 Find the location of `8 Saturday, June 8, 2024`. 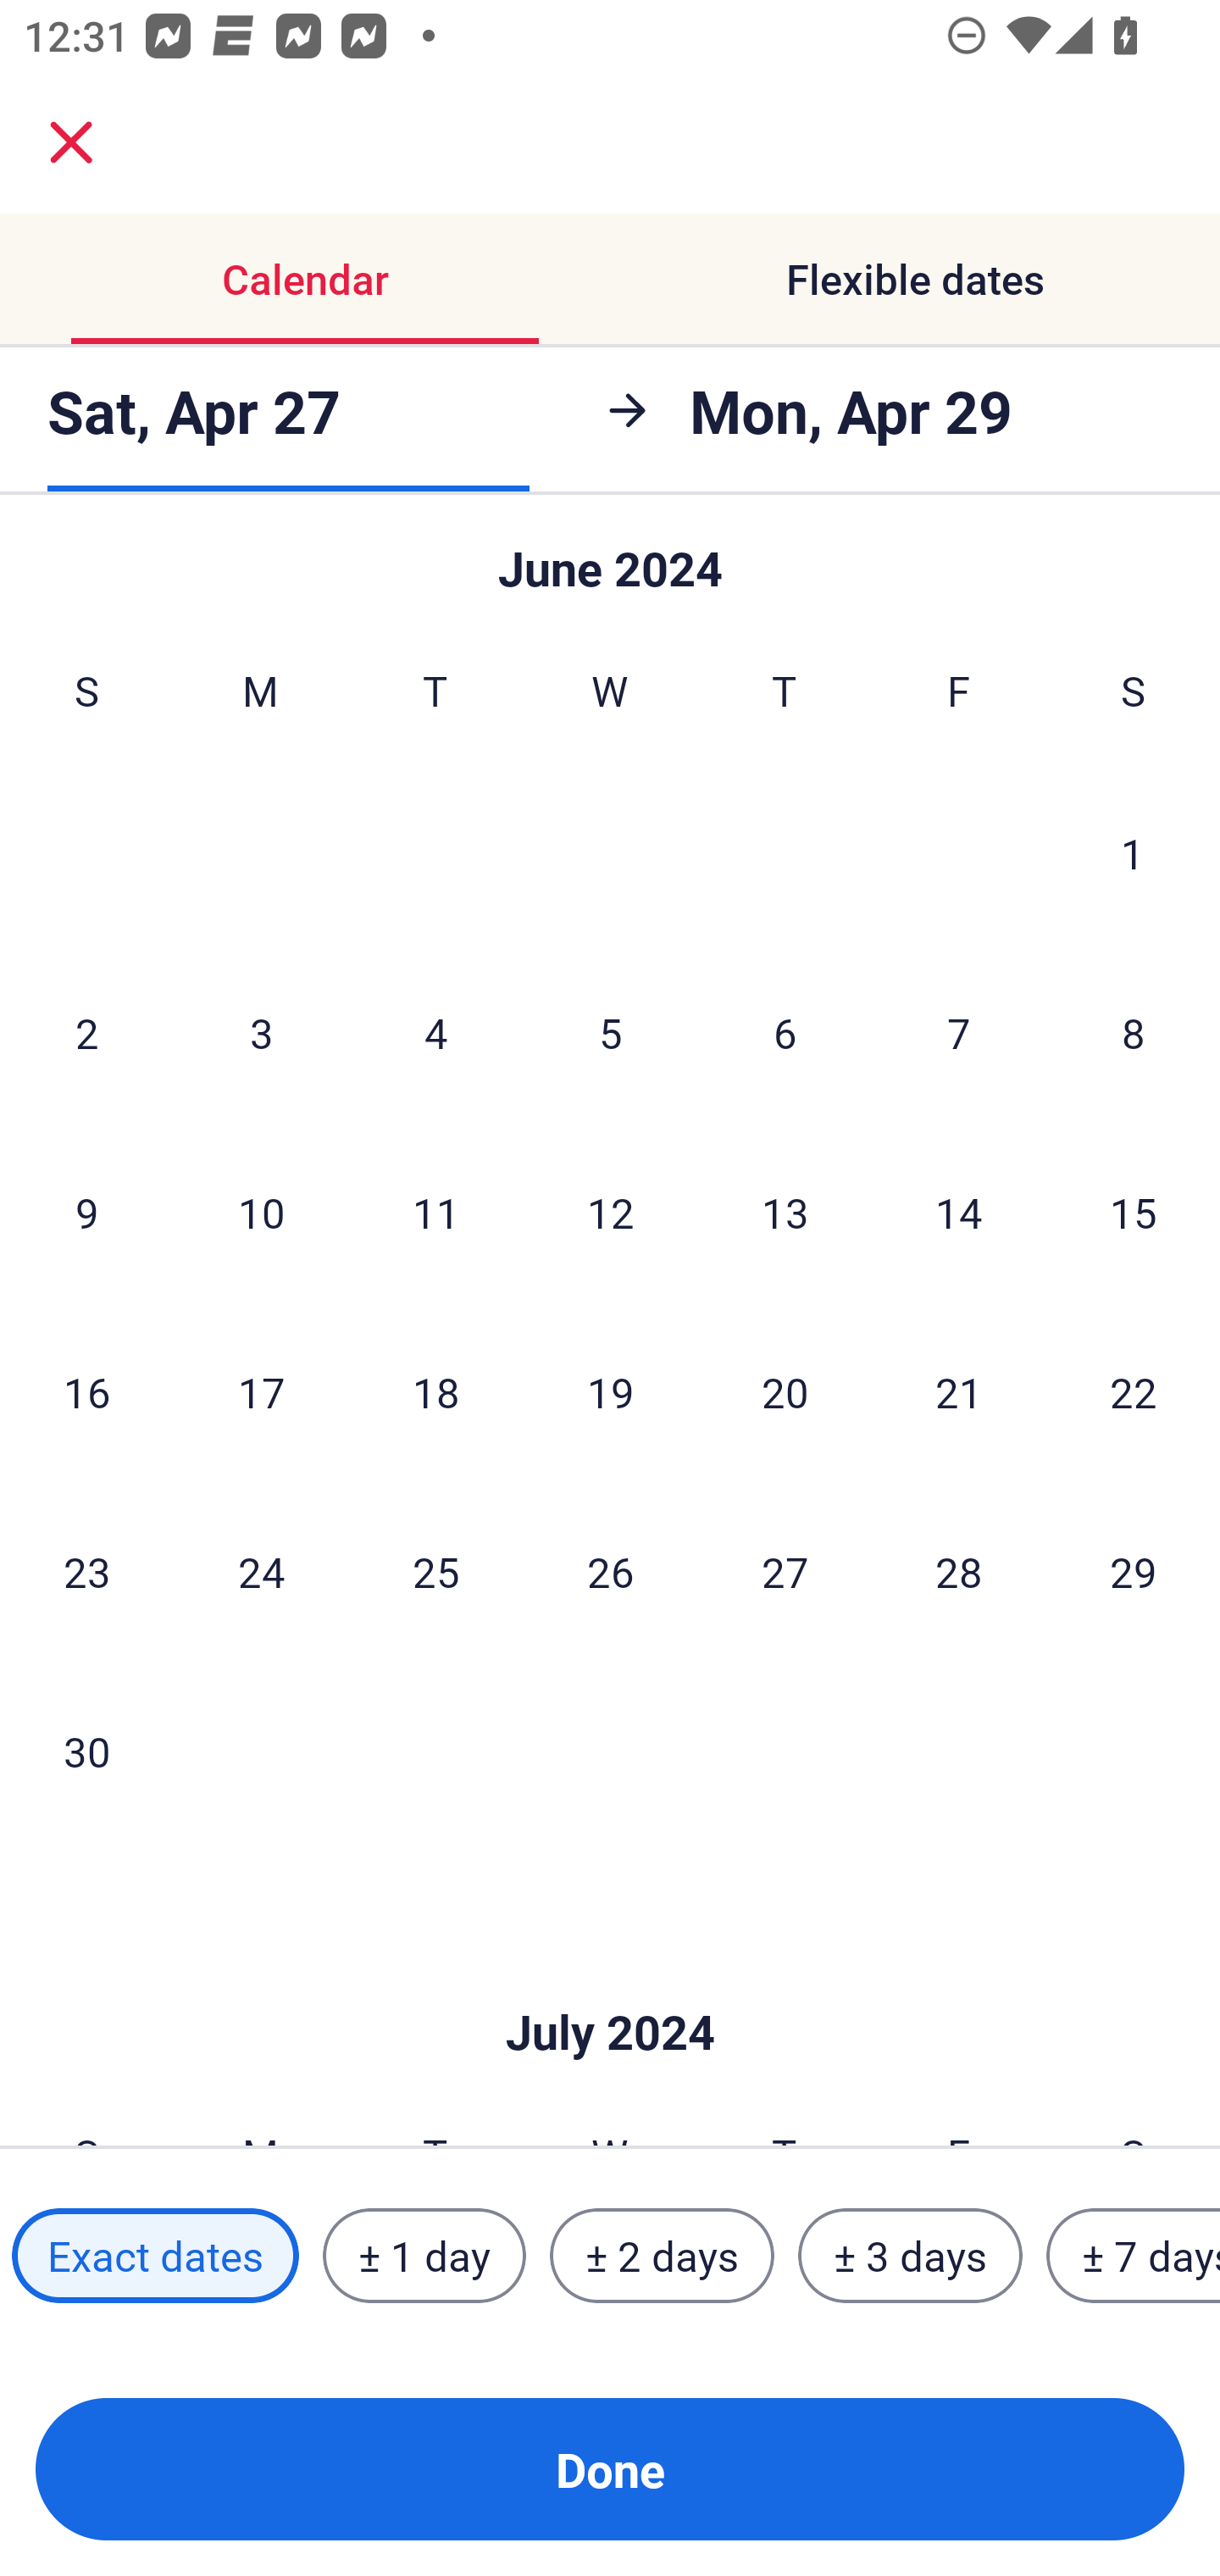

8 Saturday, June 8, 2024 is located at coordinates (1134, 1032).